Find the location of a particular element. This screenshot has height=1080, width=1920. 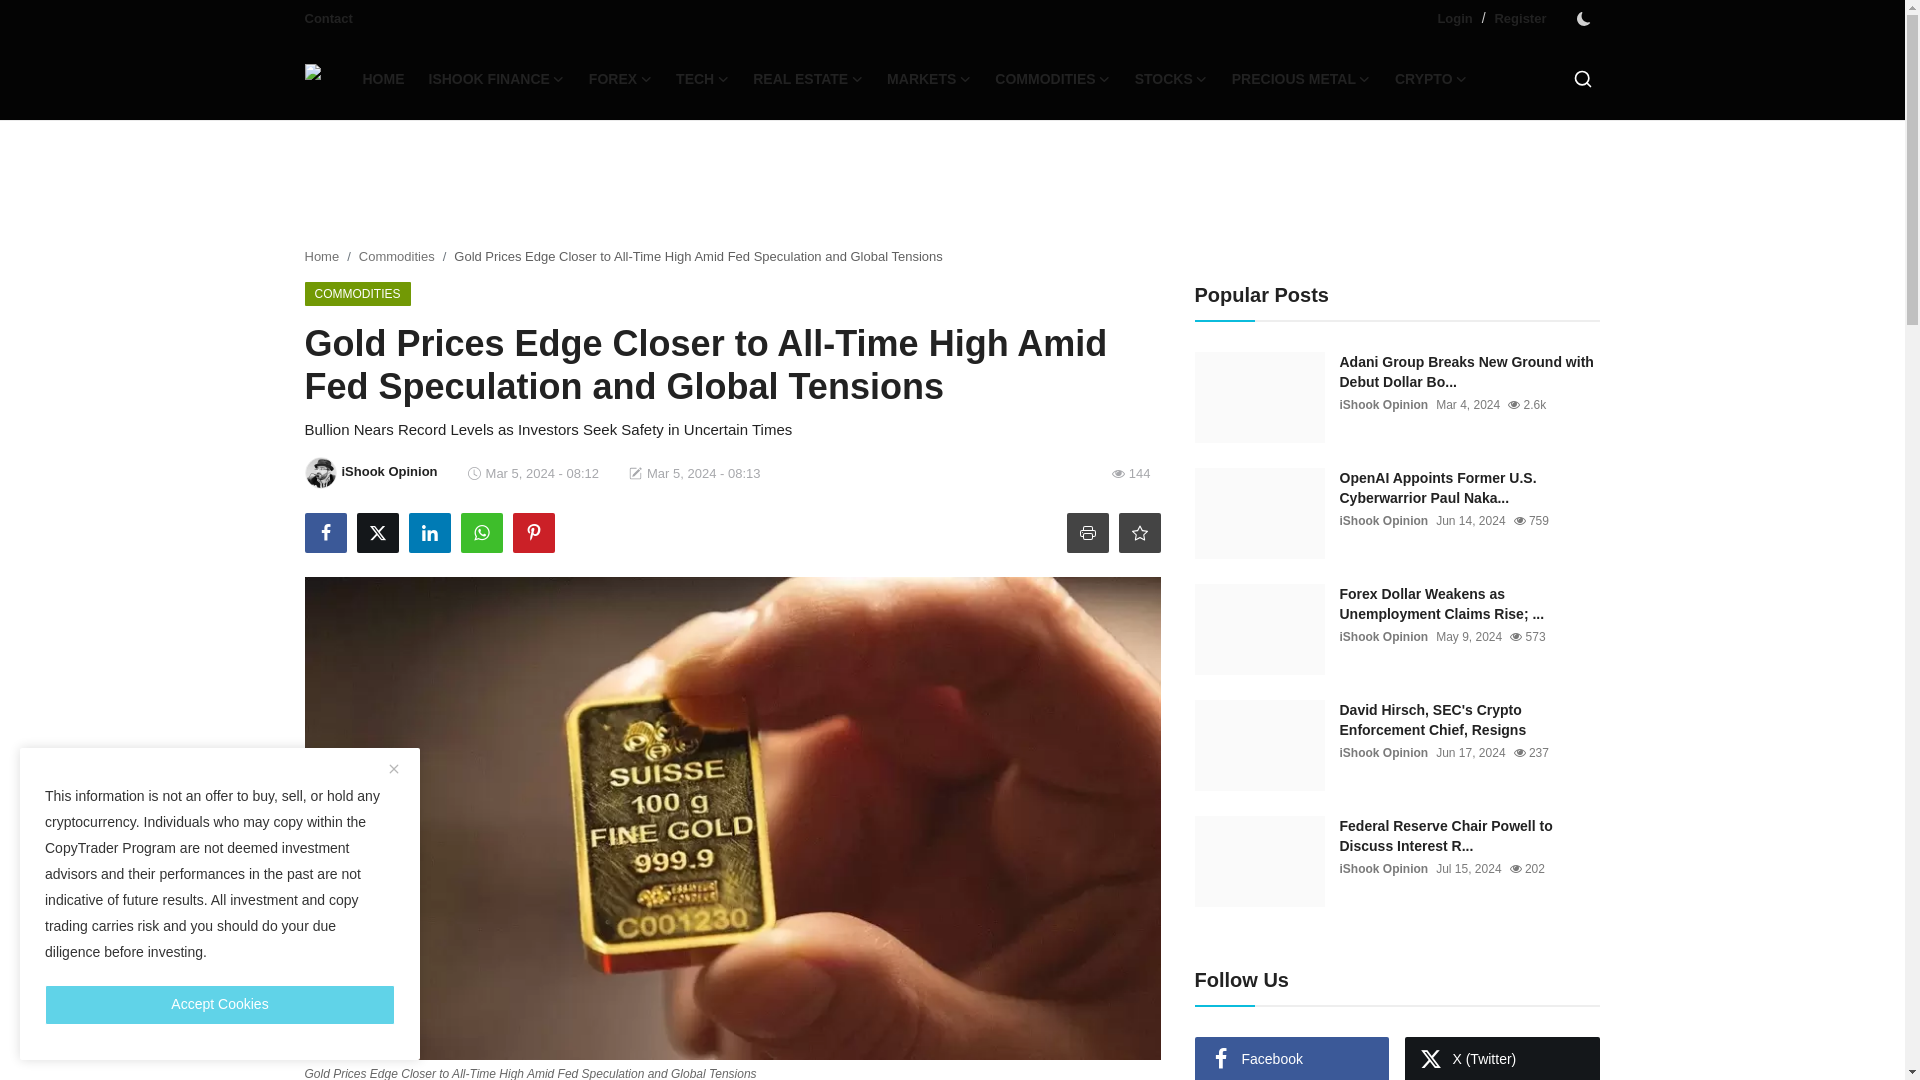

MARKETS is located at coordinates (929, 78).